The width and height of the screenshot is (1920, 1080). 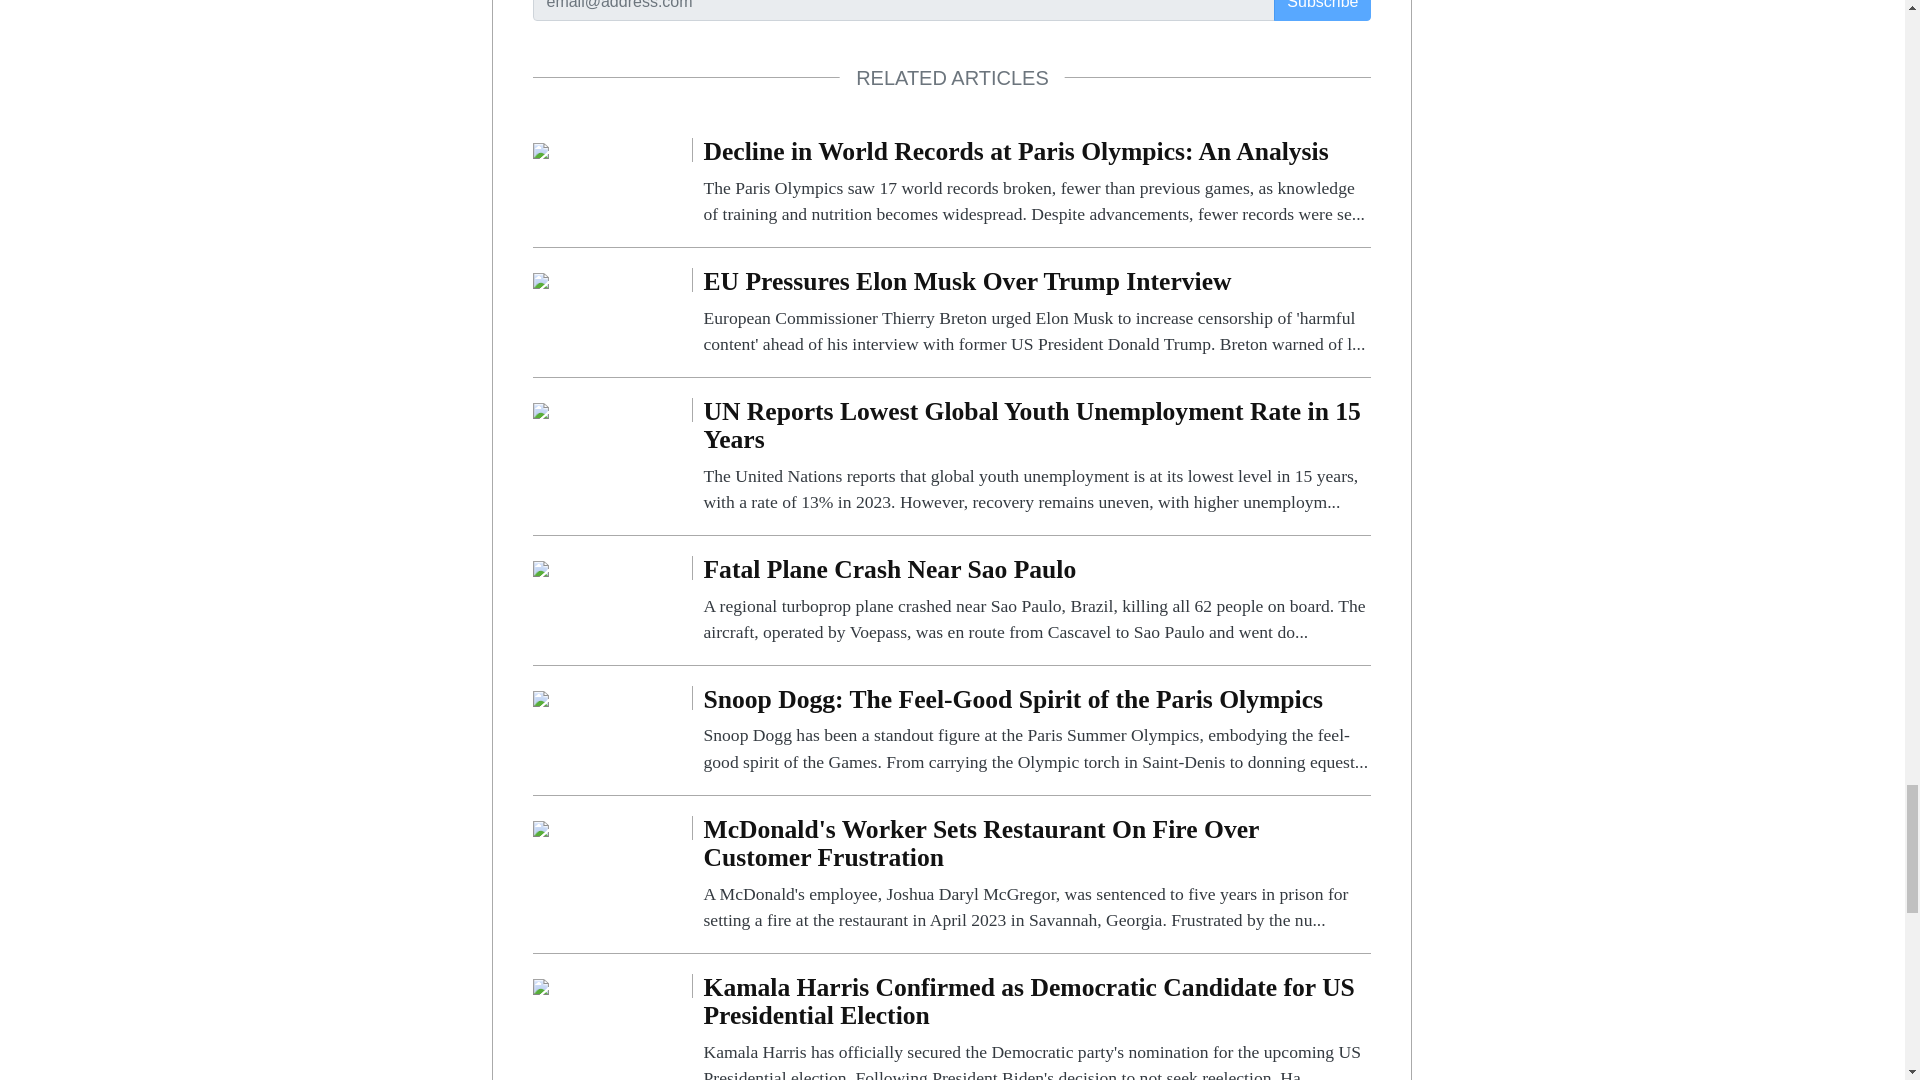 What do you see at coordinates (1036, 182) in the screenshot?
I see `Decline in World Records at Paris Olympics: An Analysis` at bounding box center [1036, 182].